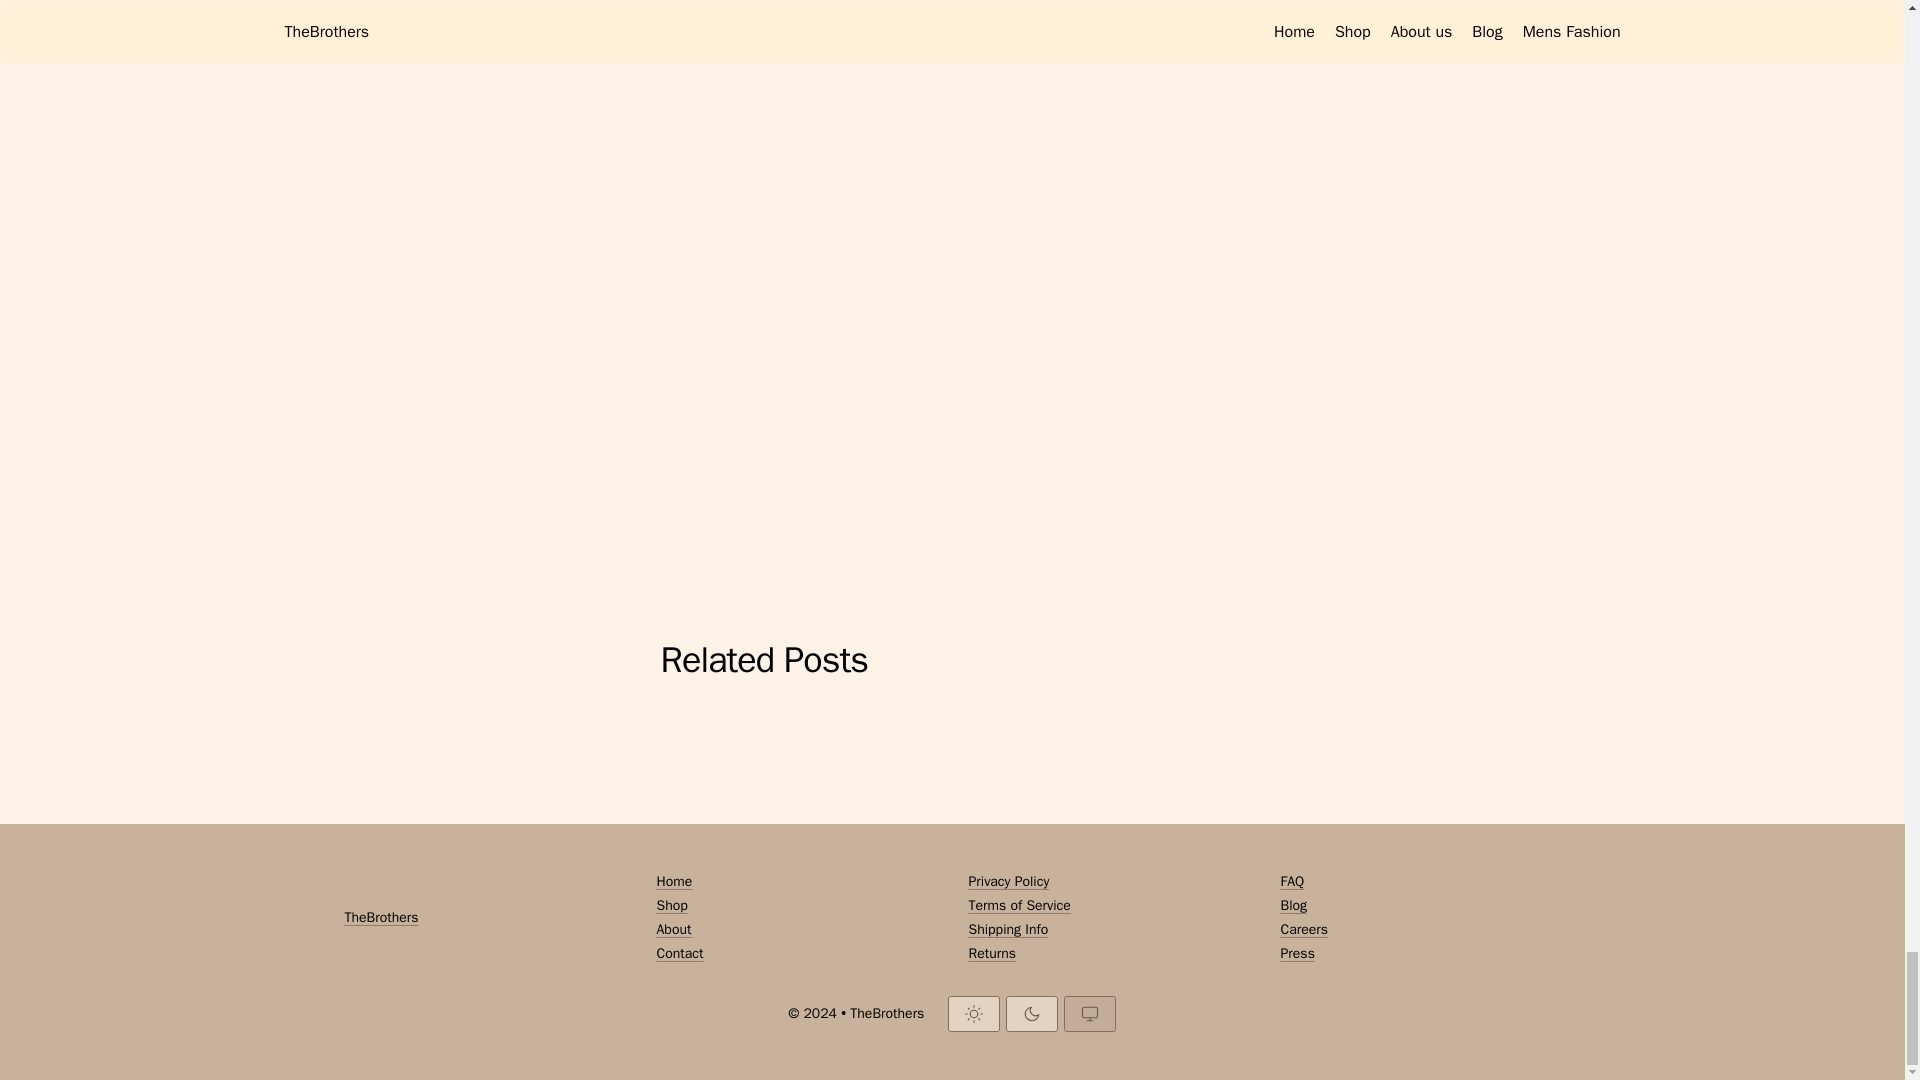 This screenshot has height=1080, width=1920. Describe the element at coordinates (1420, 954) in the screenshot. I see `Press` at that location.